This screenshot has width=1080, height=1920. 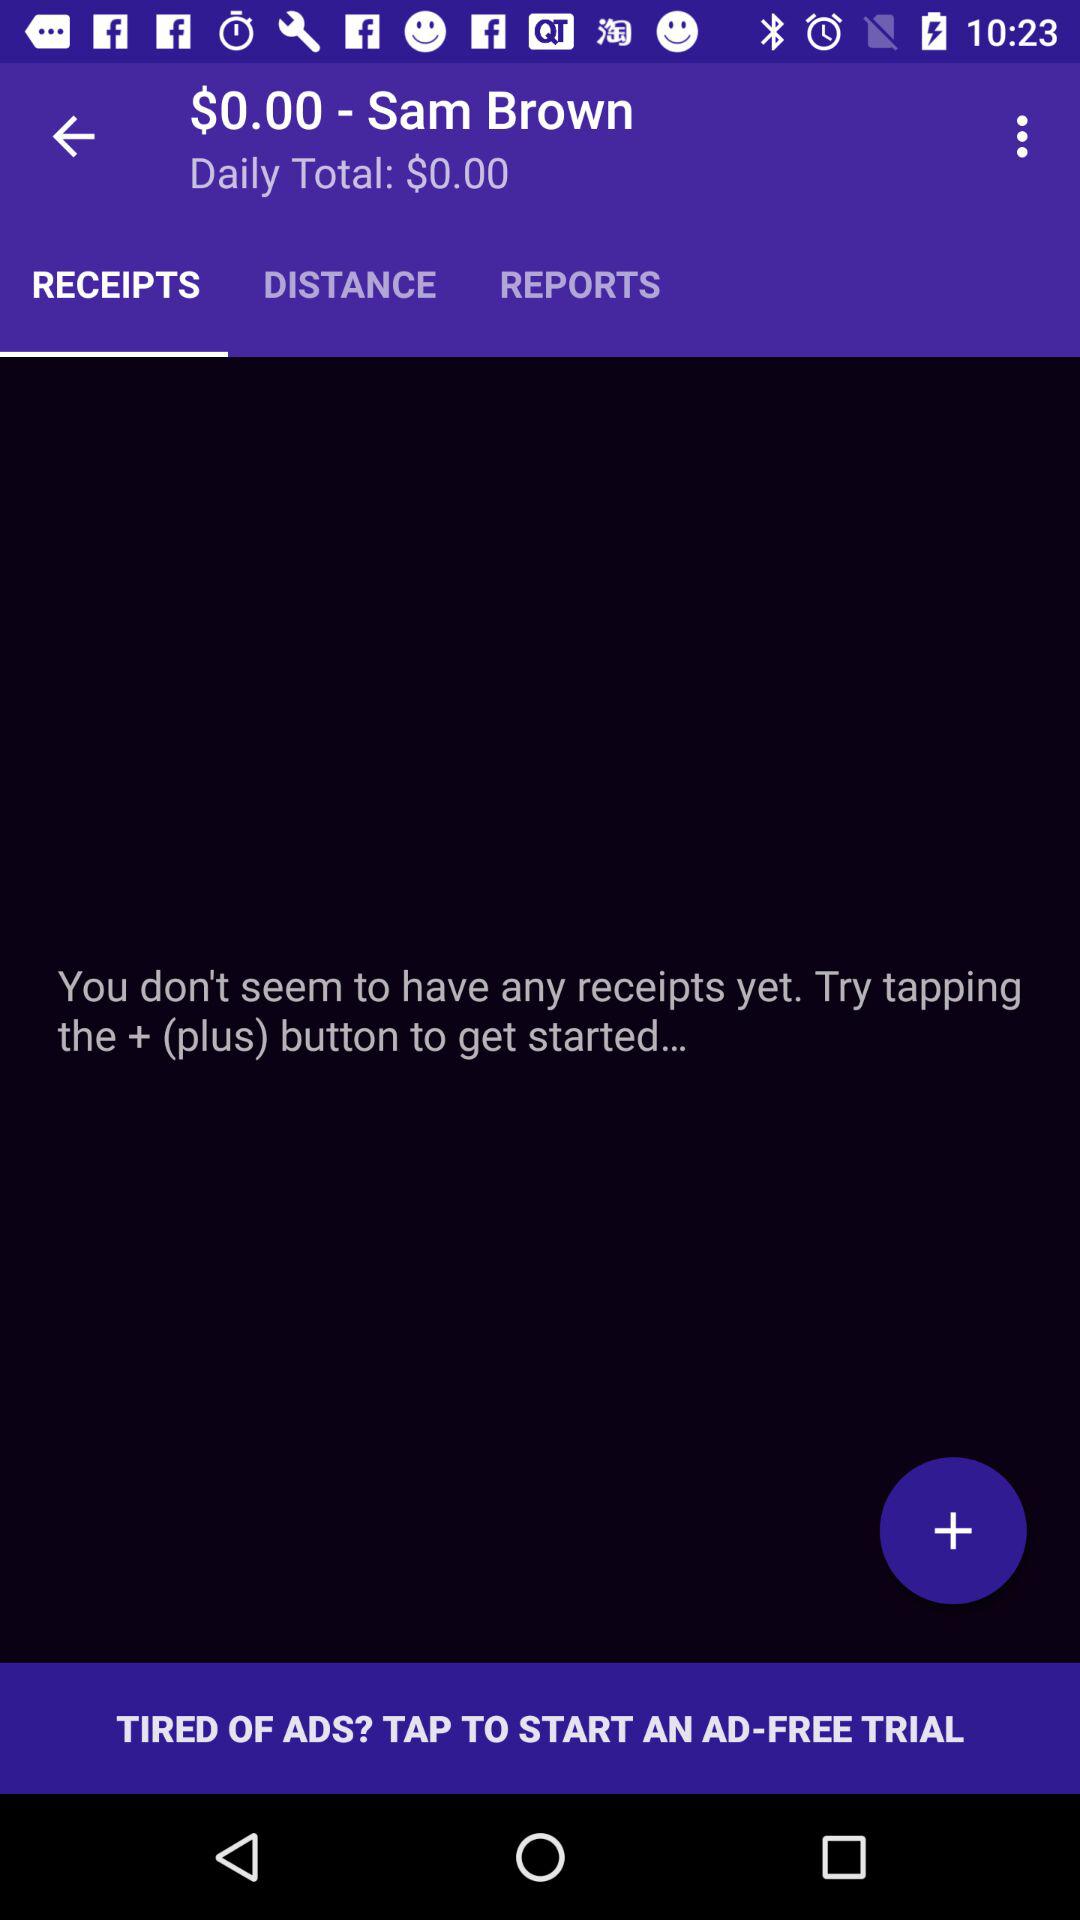 What do you see at coordinates (580, 283) in the screenshot?
I see `press item below daily total 0 icon` at bounding box center [580, 283].